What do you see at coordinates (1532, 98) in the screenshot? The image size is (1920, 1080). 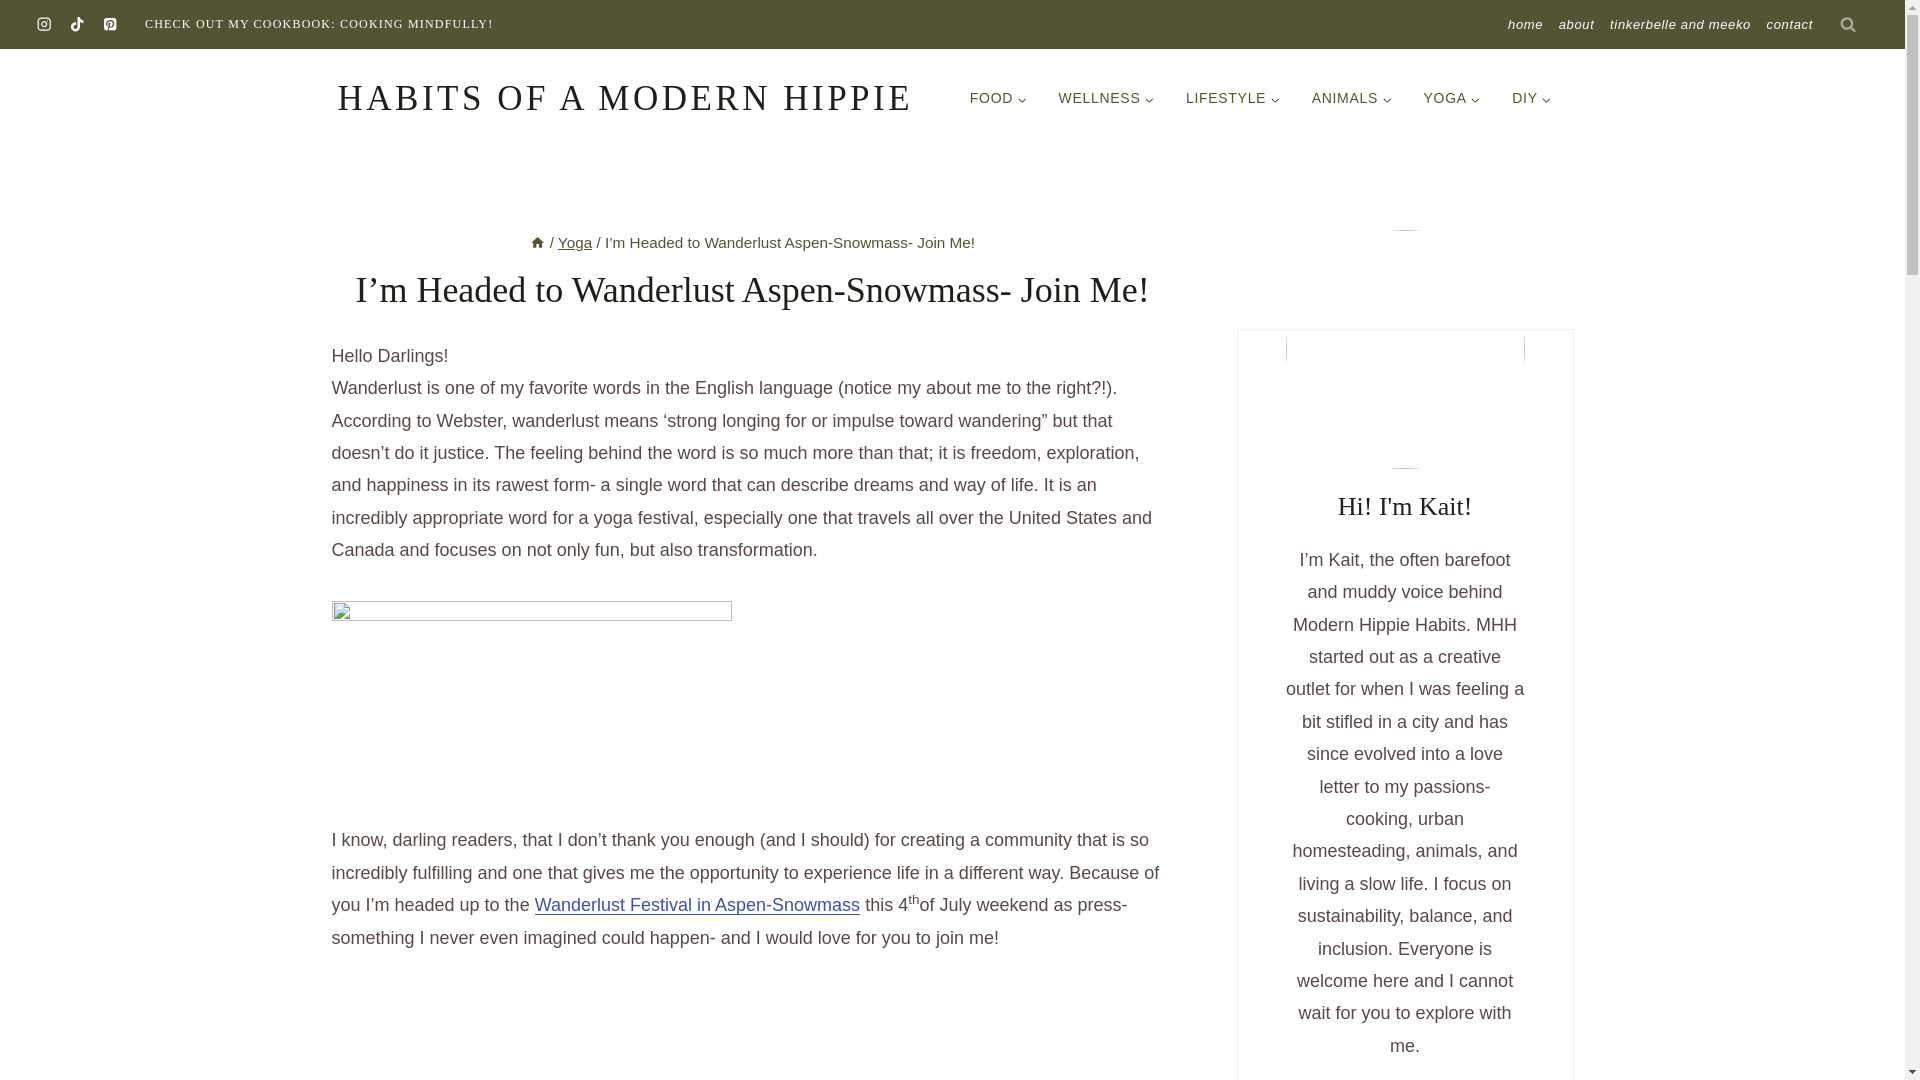 I see `DIY` at bounding box center [1532, 98].